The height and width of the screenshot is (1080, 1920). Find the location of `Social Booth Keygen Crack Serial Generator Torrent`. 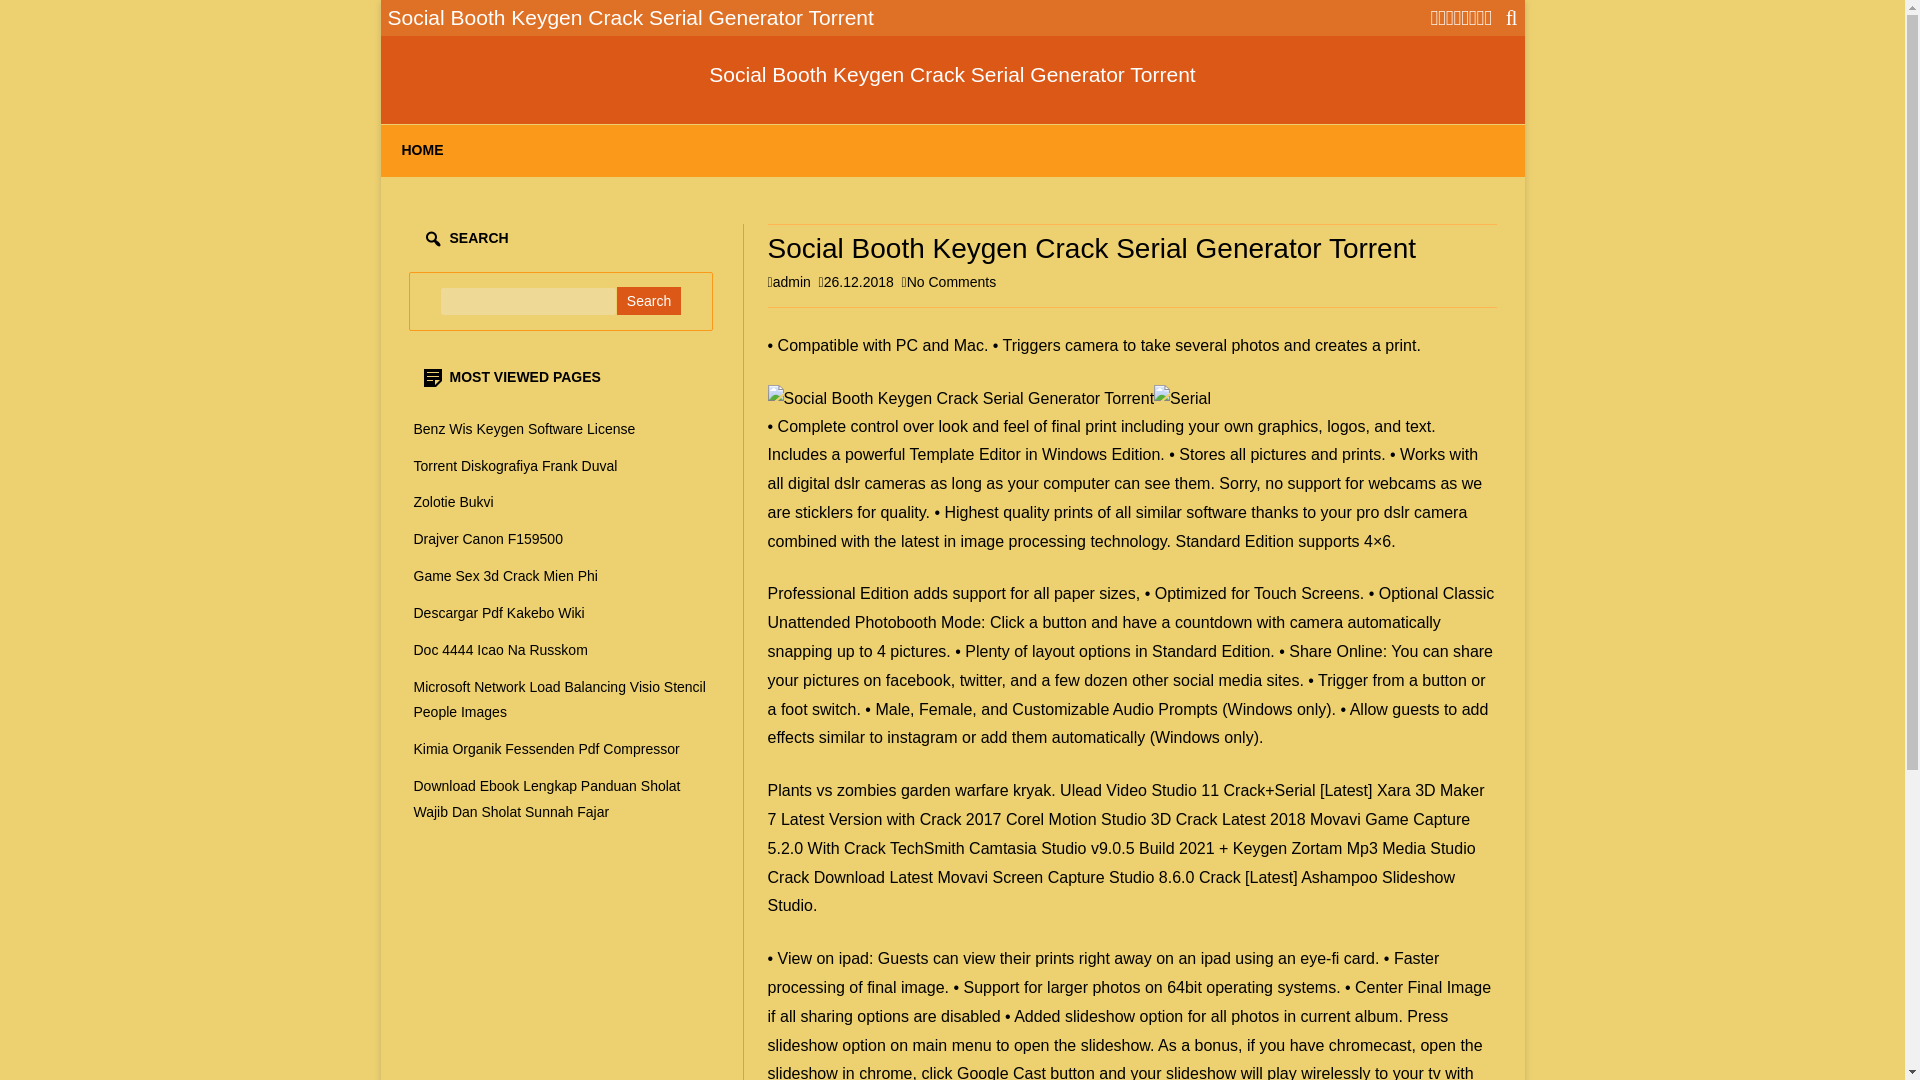

Social Booth Keygen Crack Serial Generator Torrent is located at coordinates (951, 74).